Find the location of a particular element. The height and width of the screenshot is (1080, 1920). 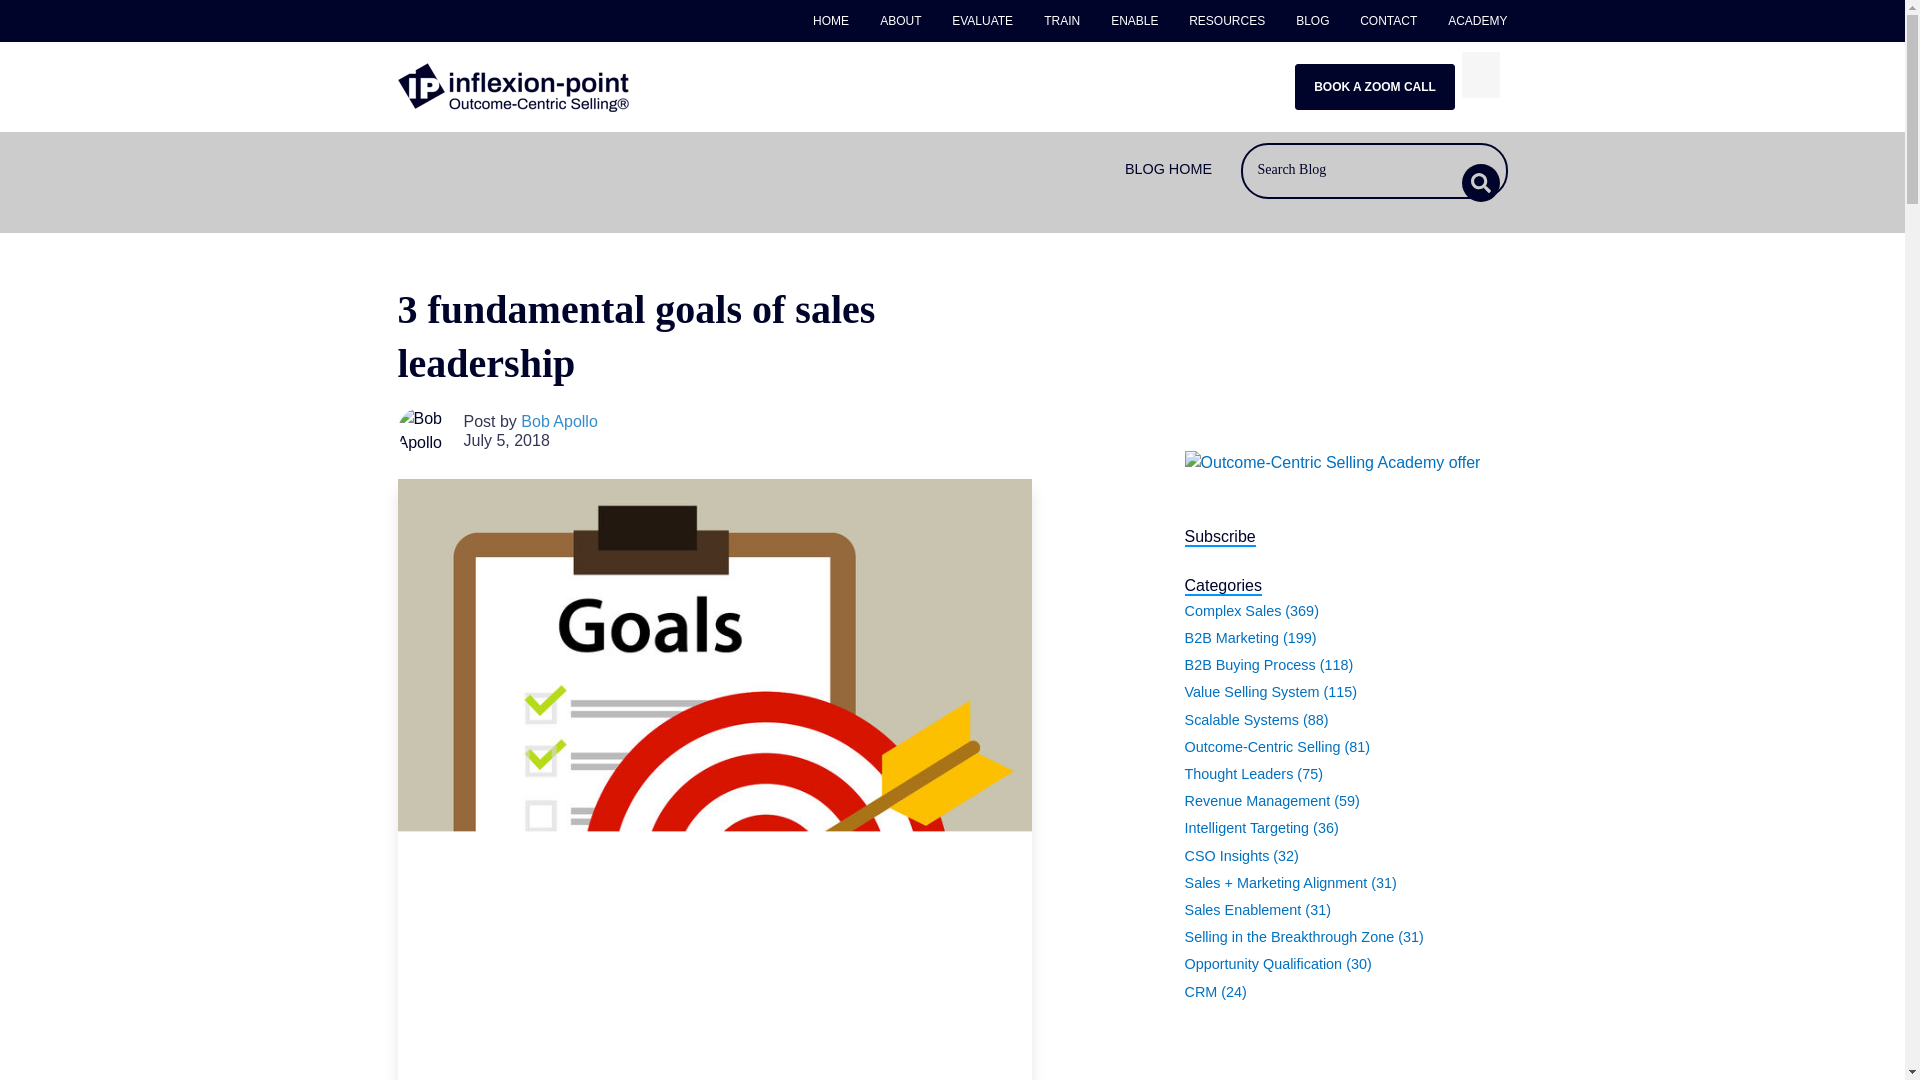

ABOUT is located at coordinates (901, 21).